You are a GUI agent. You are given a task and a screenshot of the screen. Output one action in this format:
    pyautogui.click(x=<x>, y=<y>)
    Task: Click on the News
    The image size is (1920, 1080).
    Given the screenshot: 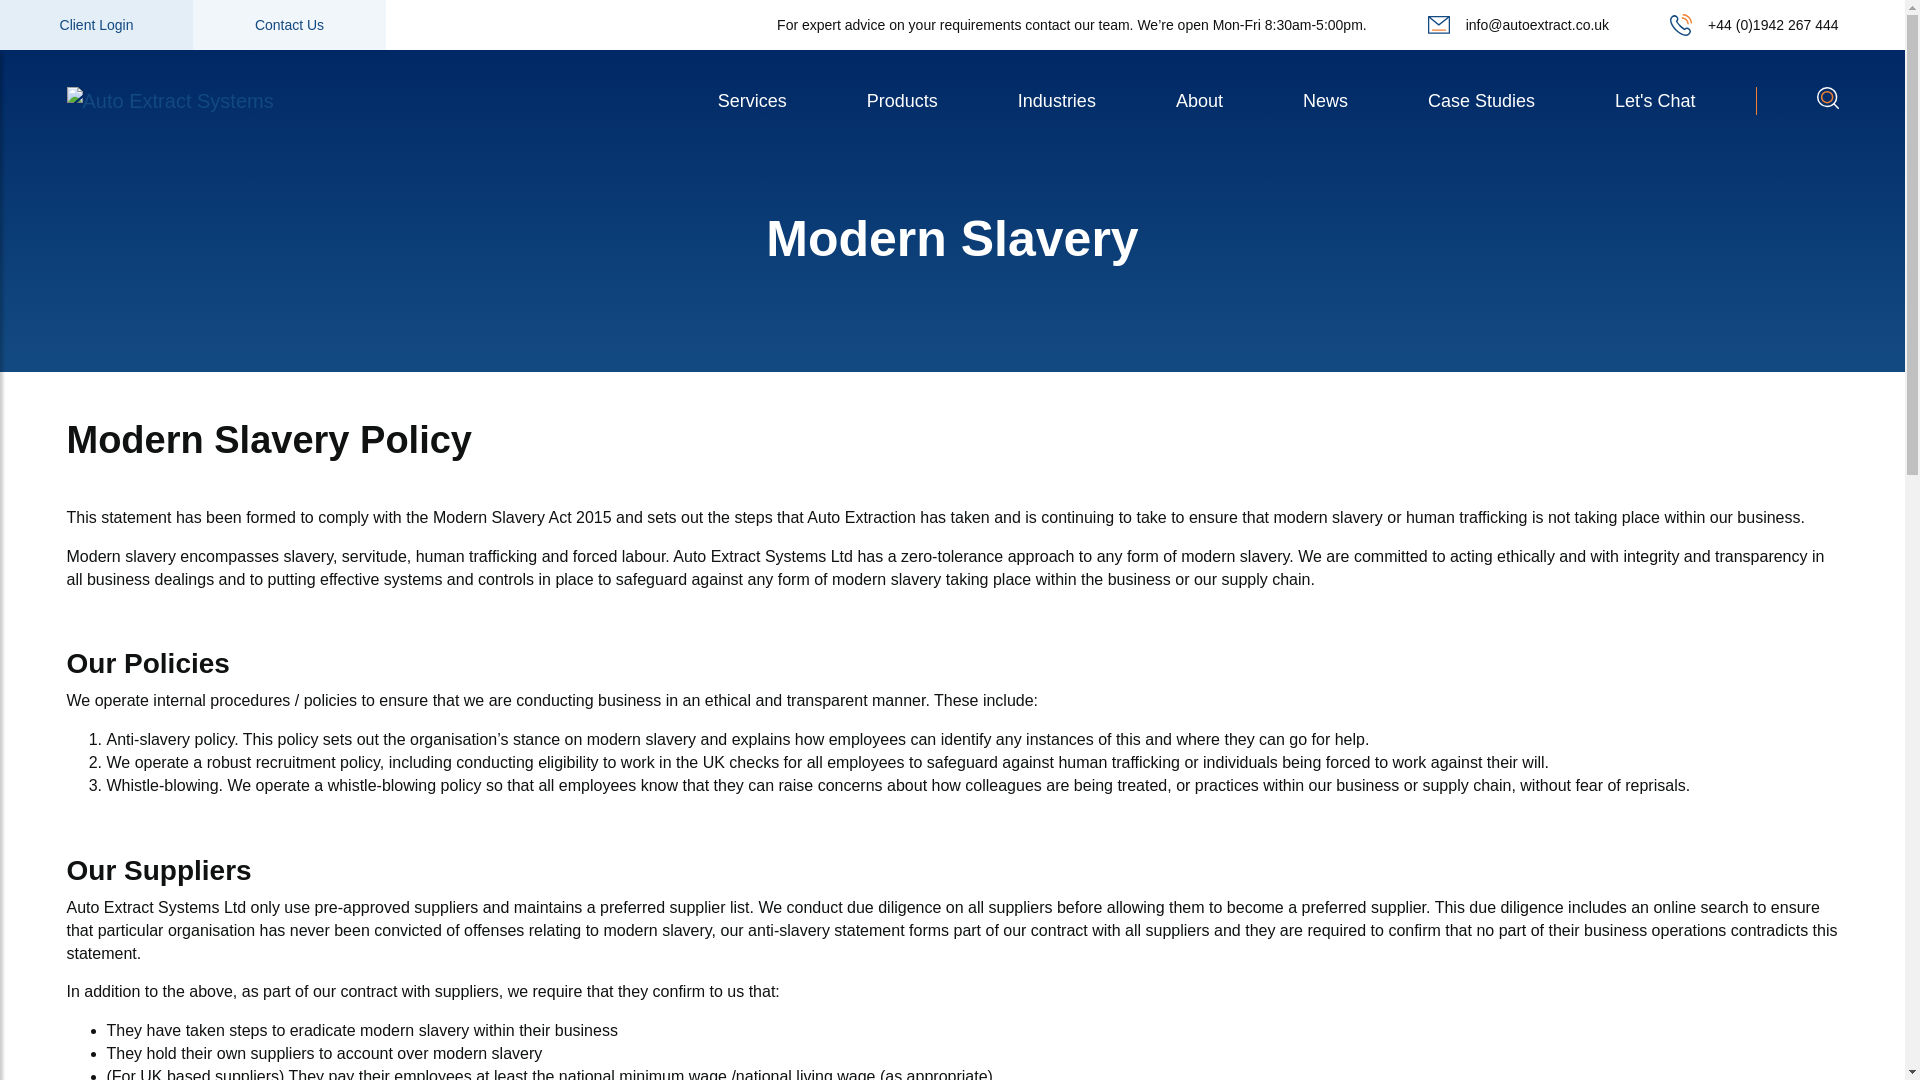 What is the action you would take?
    pyautogui.click(x=1326, y=100)
    